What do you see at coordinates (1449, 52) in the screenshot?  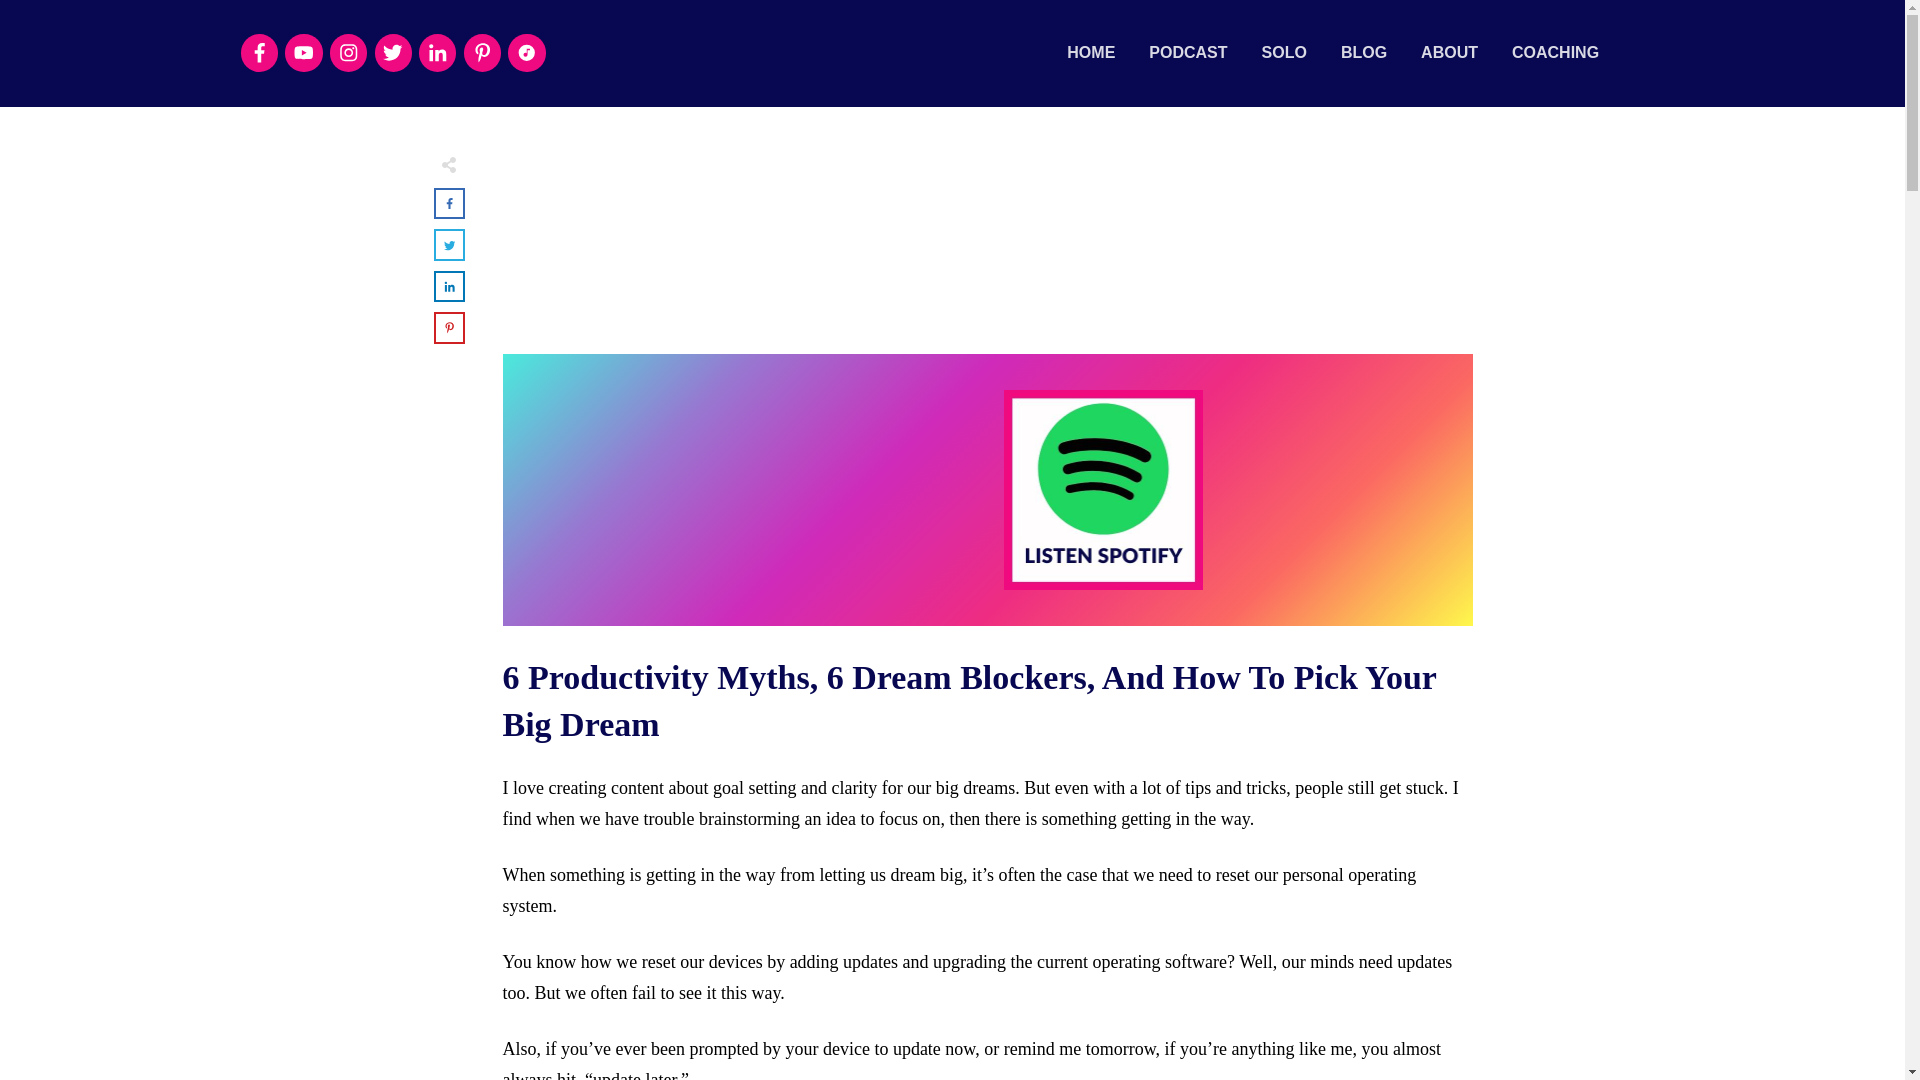 I see `ABOUT` at bounding box center [1449, 52].